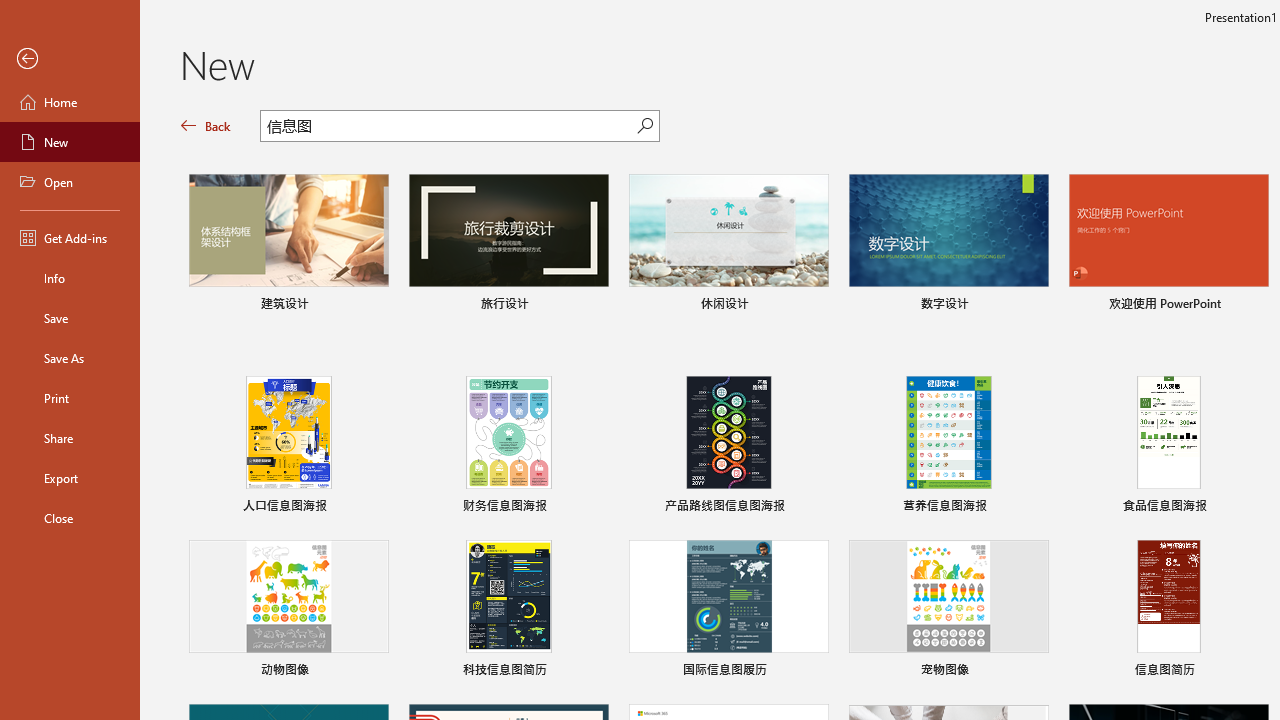 This screenshot has width=1280, height=720. I want to click on Save As, so click(70, 358).